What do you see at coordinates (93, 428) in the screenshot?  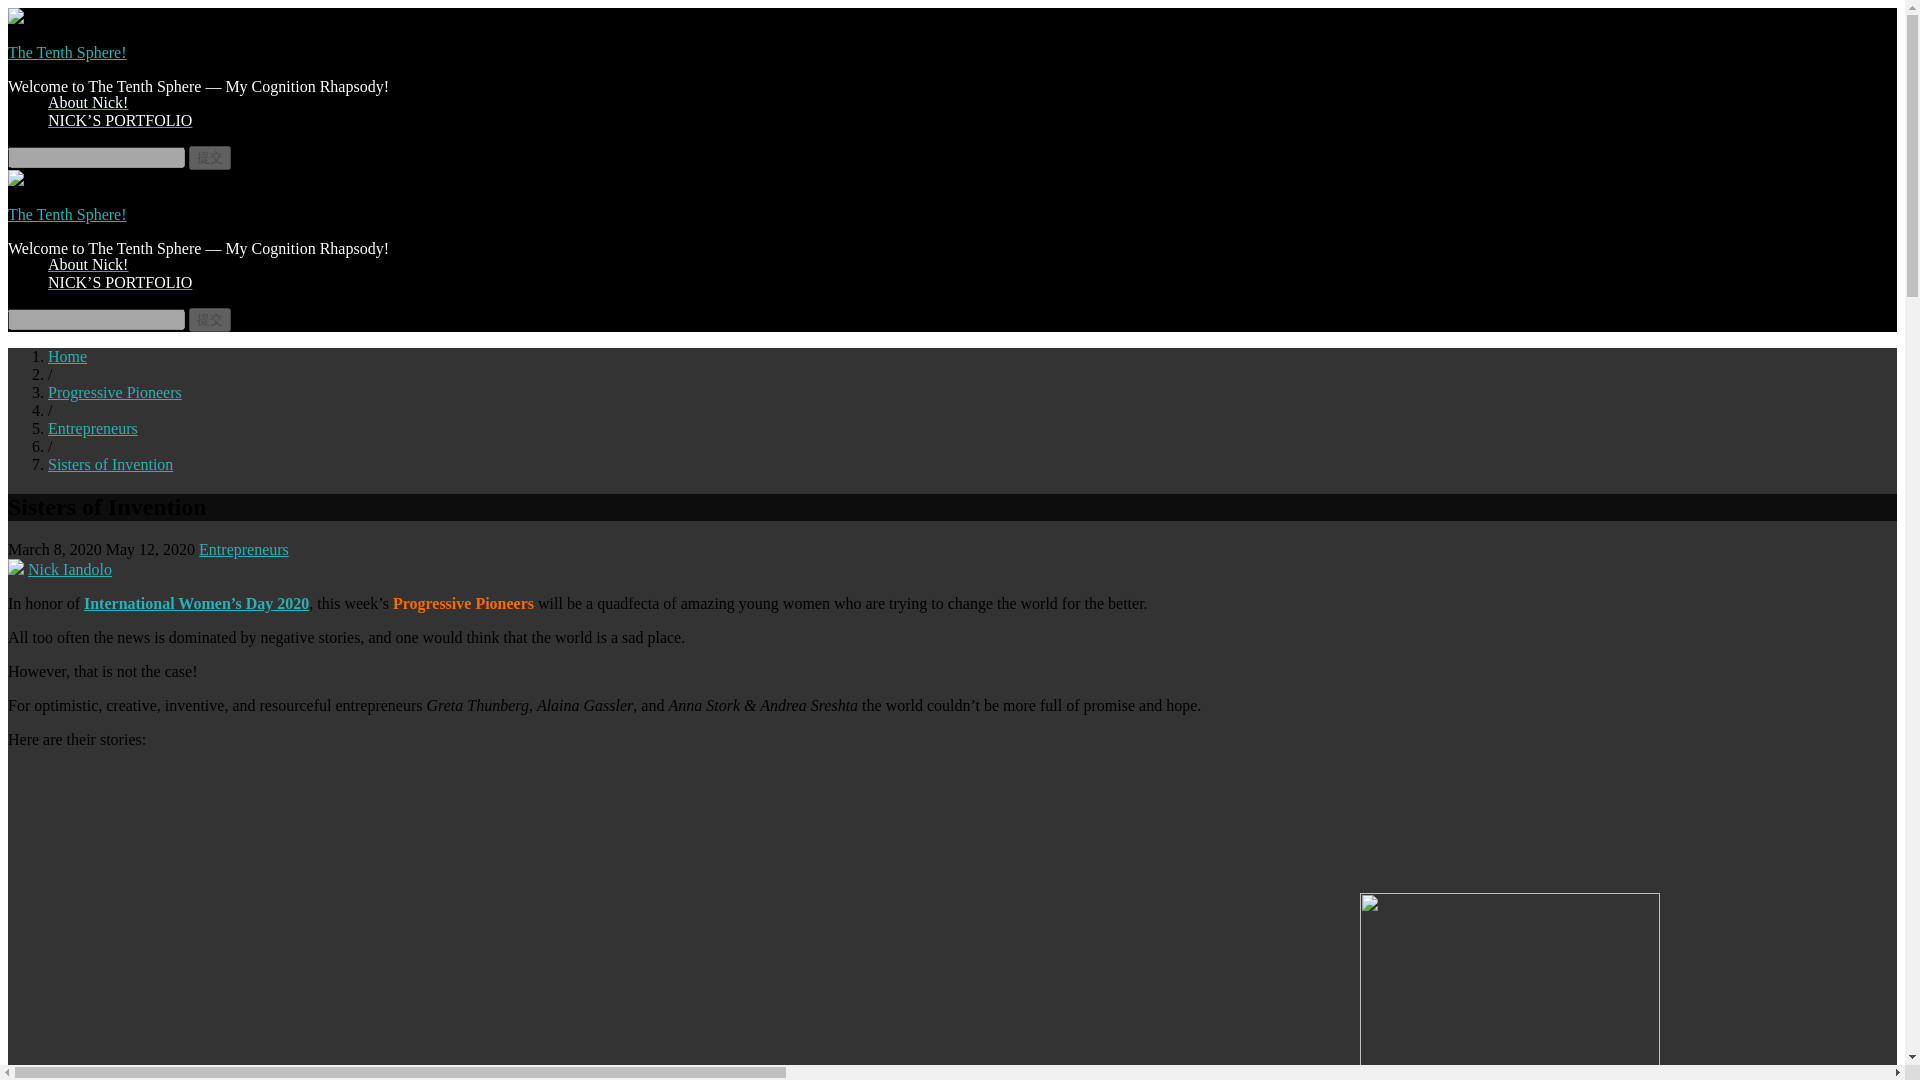 I see `Entrepreneurs` at bounding box center [93, 428].